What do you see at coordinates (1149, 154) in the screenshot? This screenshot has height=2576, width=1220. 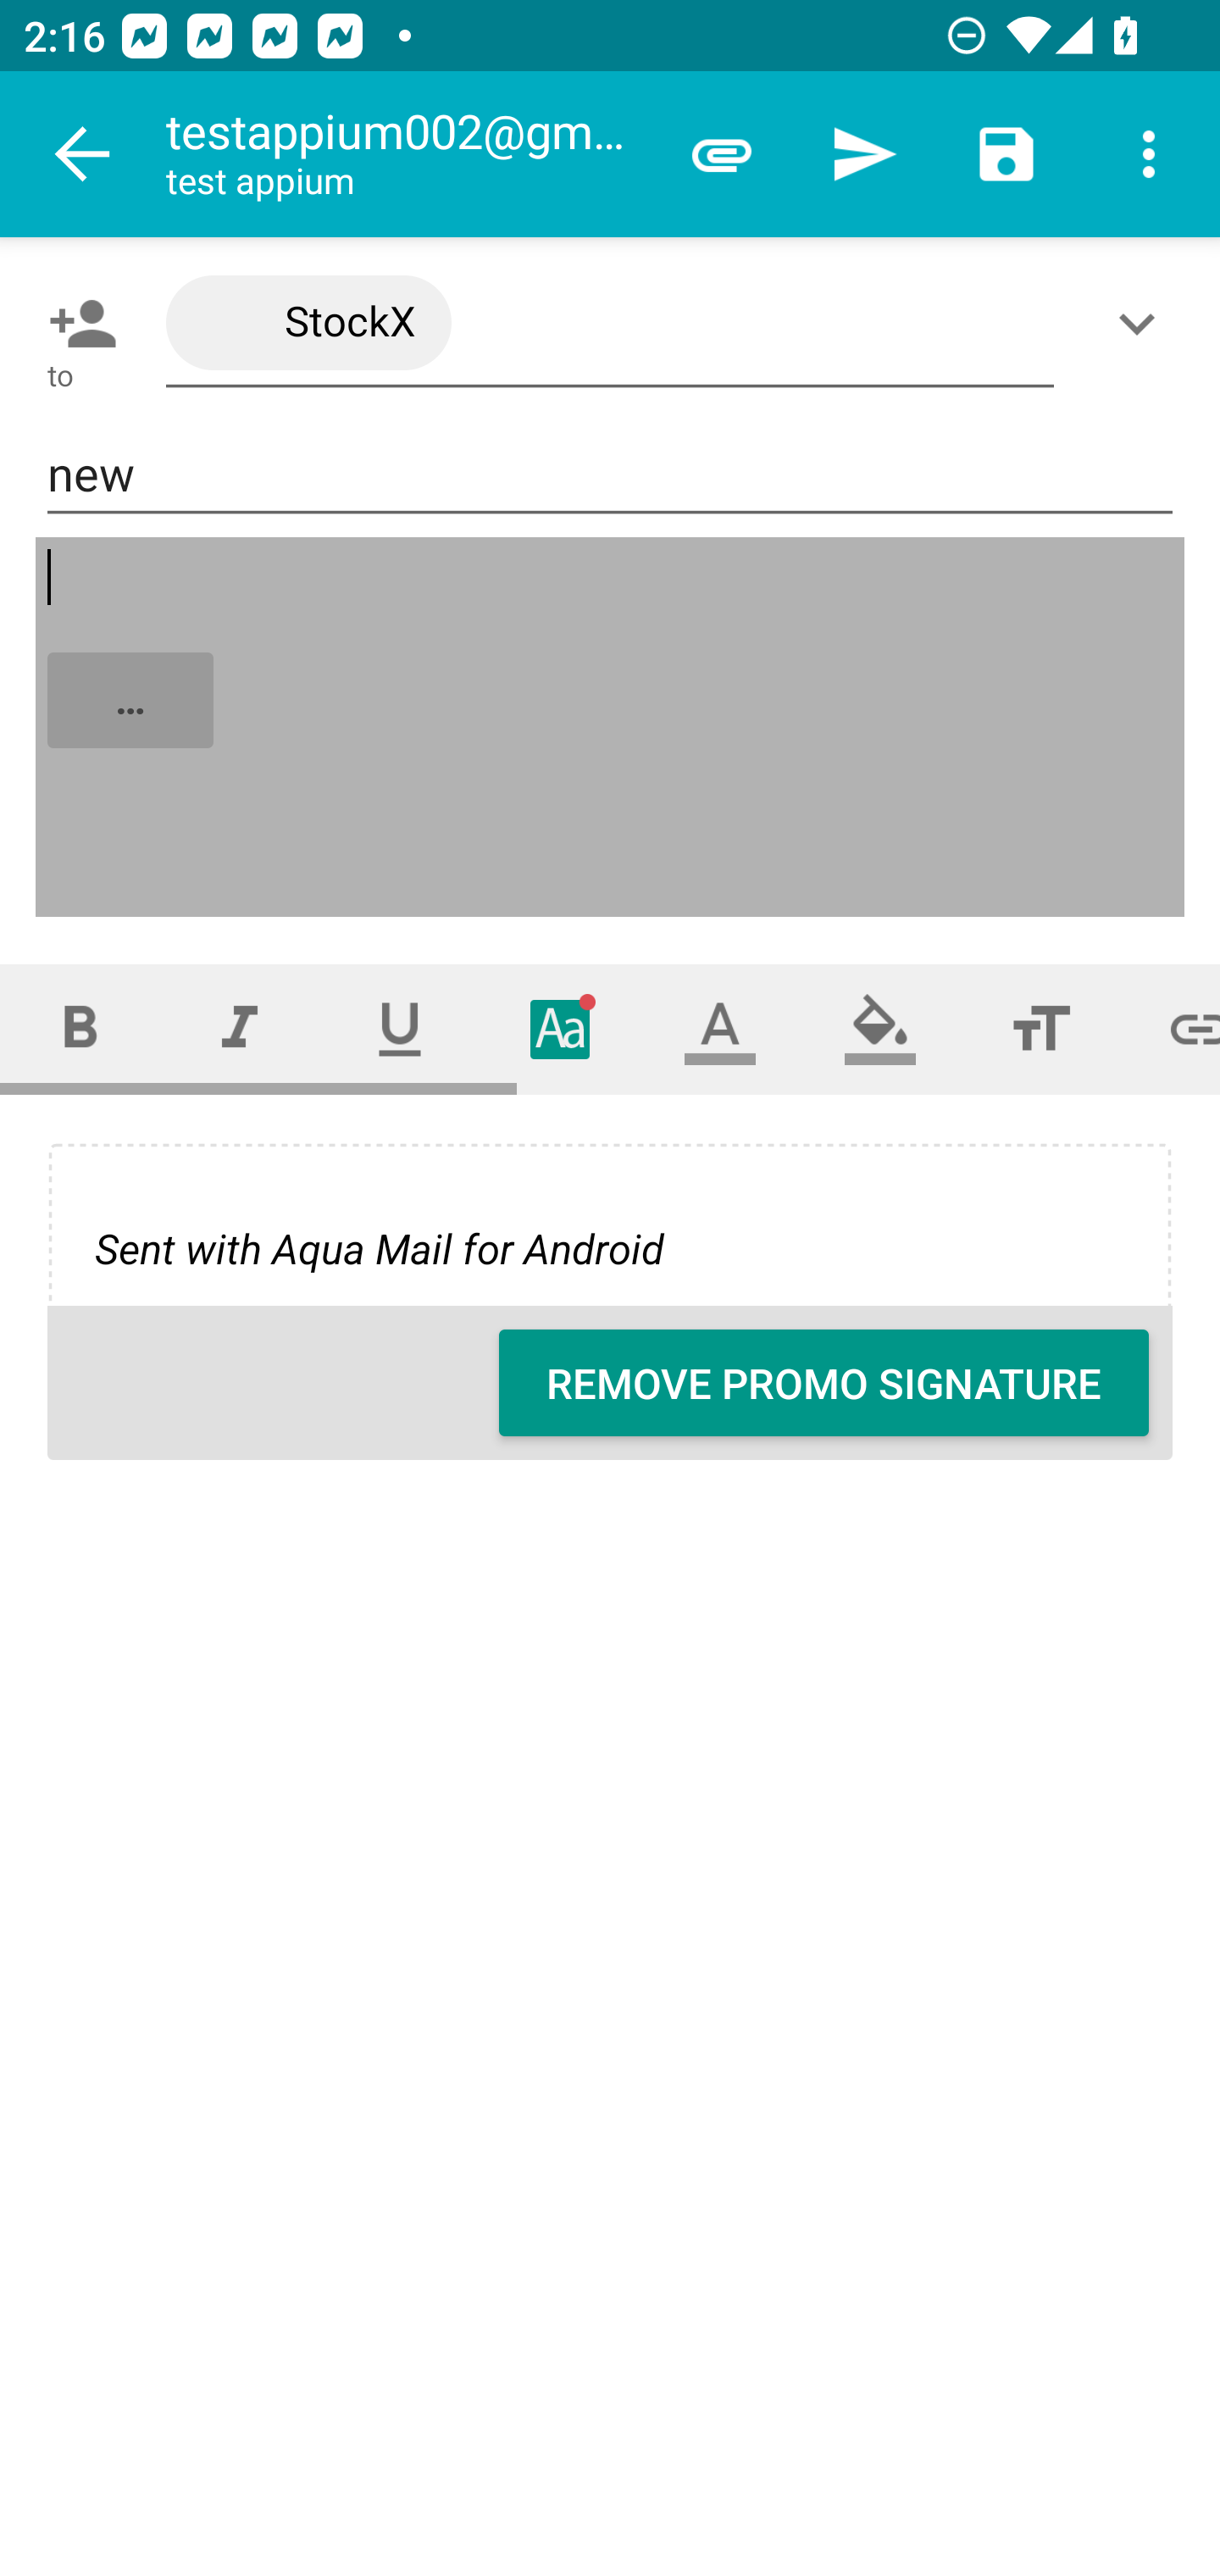 I see `More options` at bounding box center [1149, 154].